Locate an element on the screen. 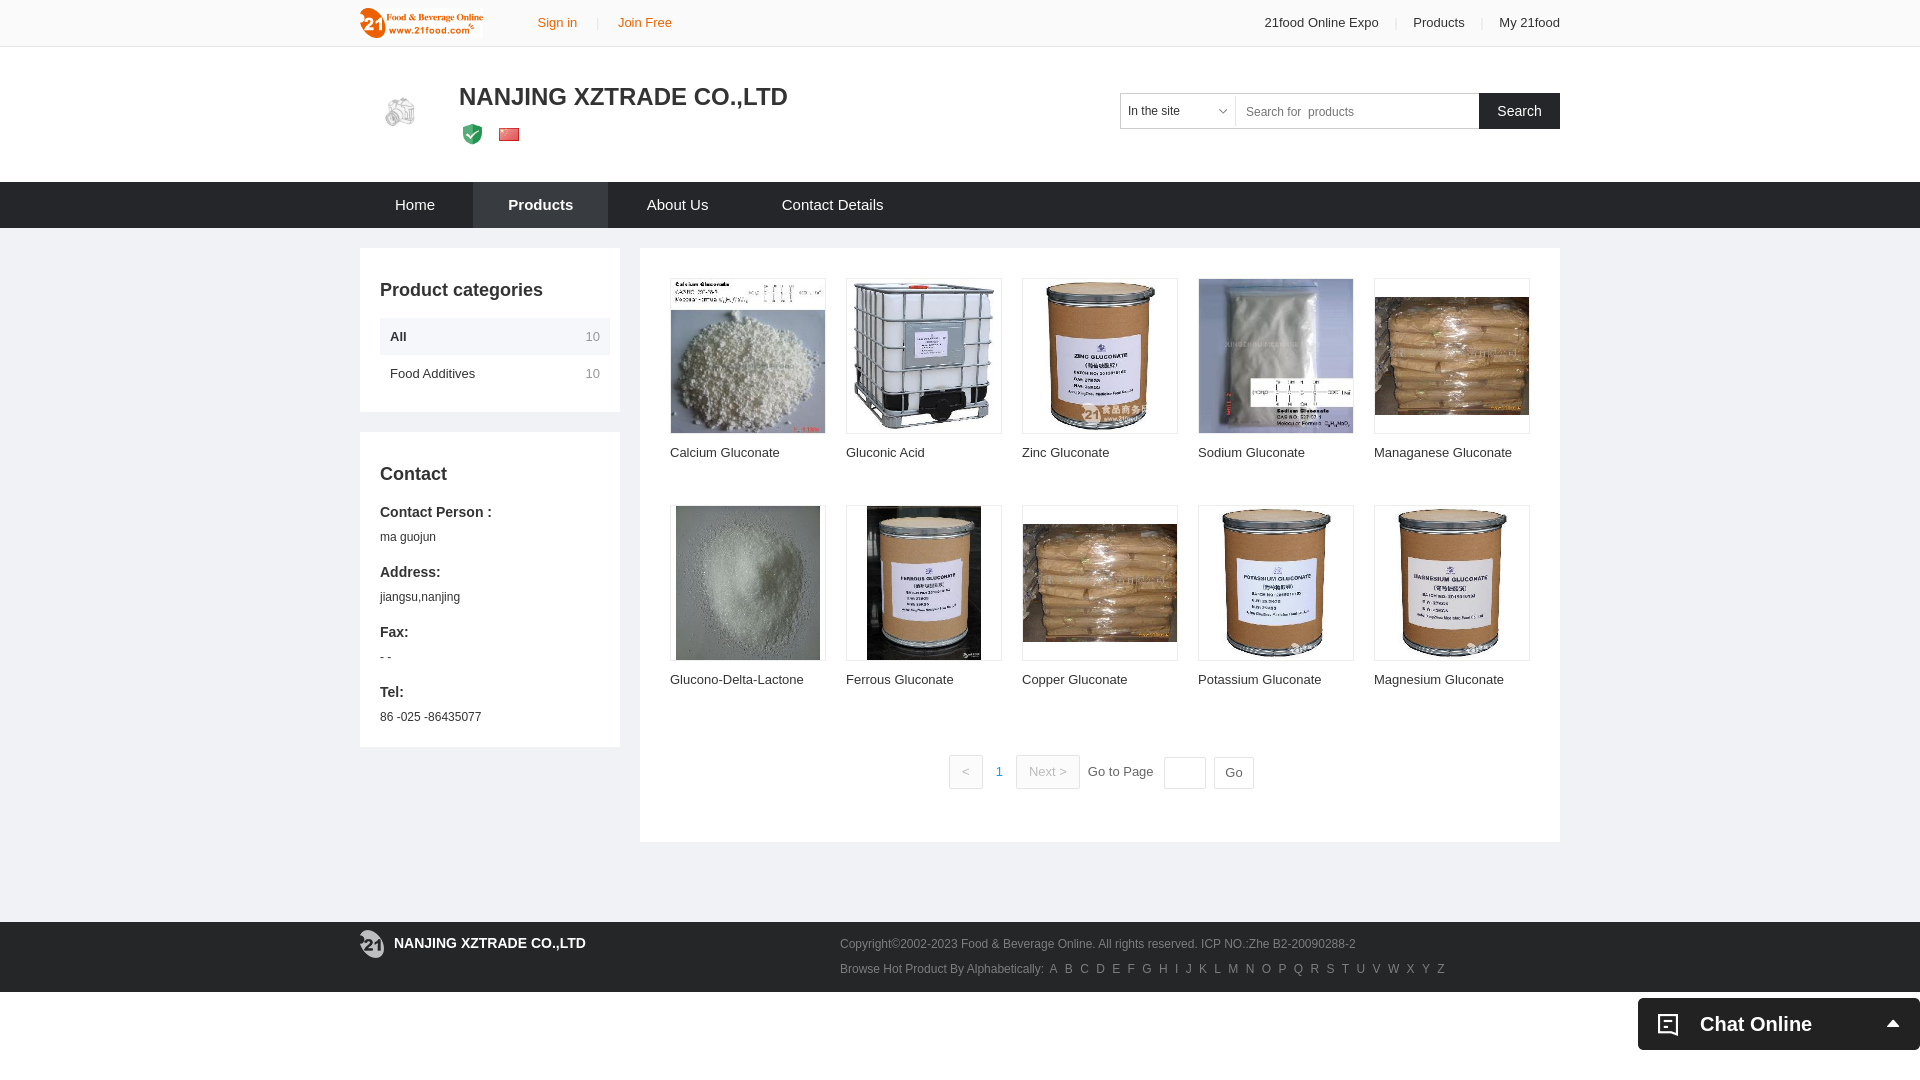 The image size is (1920, 1080). R is located at coordinates (1314, 969).